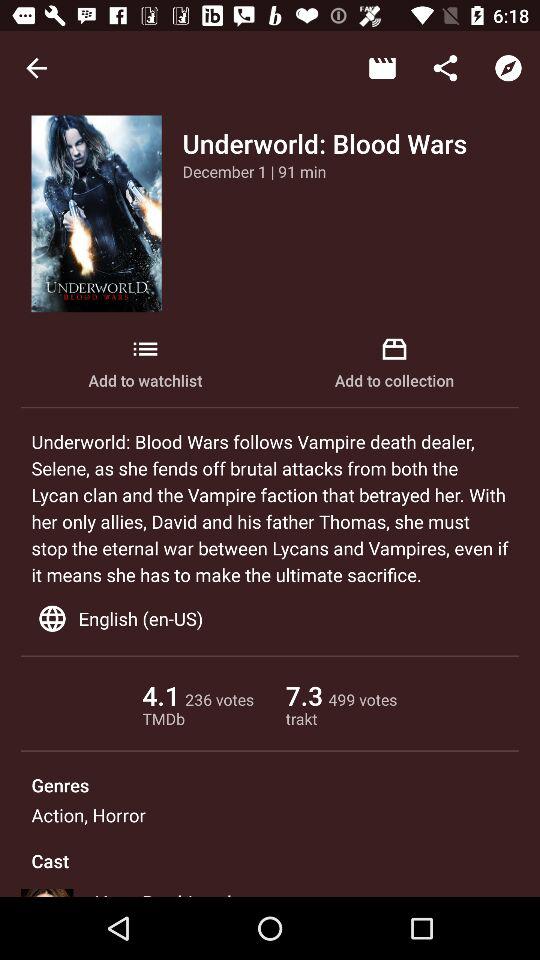 The height and width of the screenshot is (960, 540). What do you see at coordinates (270, 618) in the screenshot?
I see `jump until the english (en-us) icon` at bounding box center [270, 618].